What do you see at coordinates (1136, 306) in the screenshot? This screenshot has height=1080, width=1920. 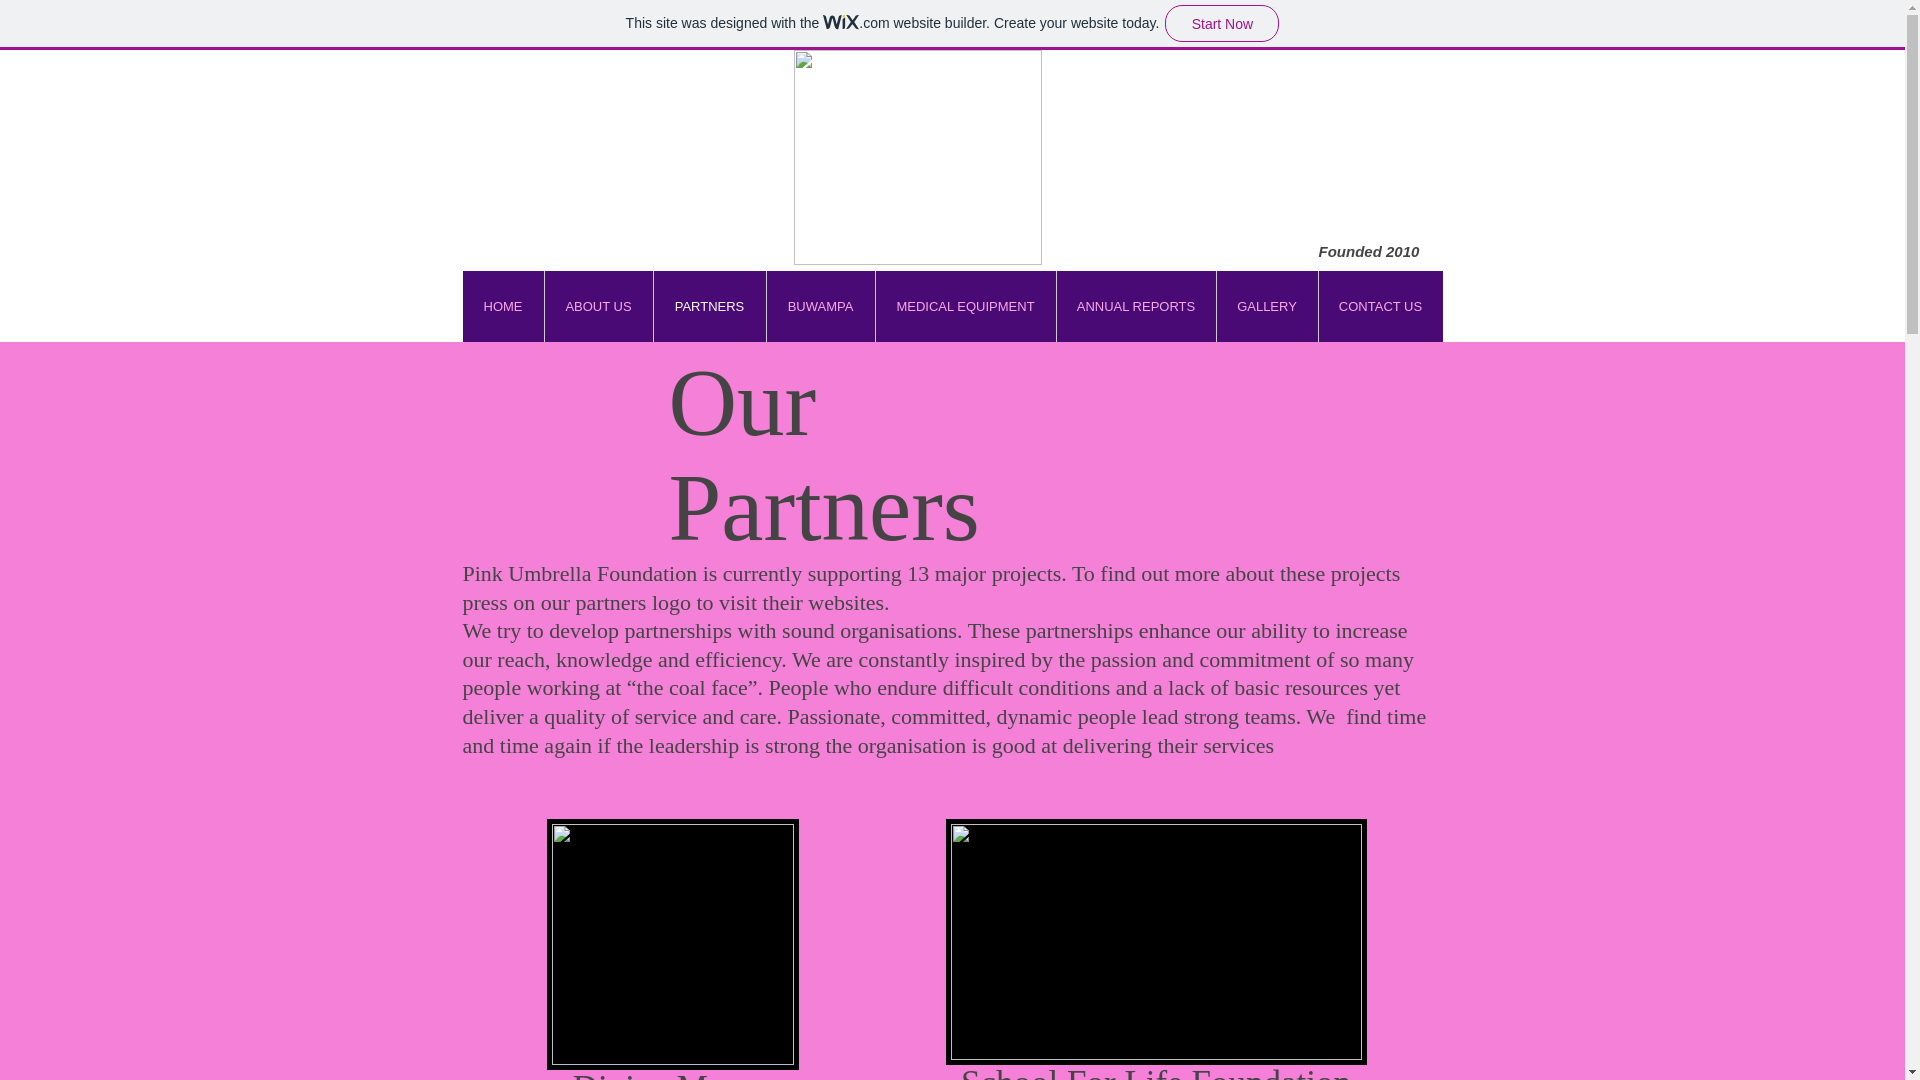 I see `ABOUT US` at bounding box center [1136, 306].